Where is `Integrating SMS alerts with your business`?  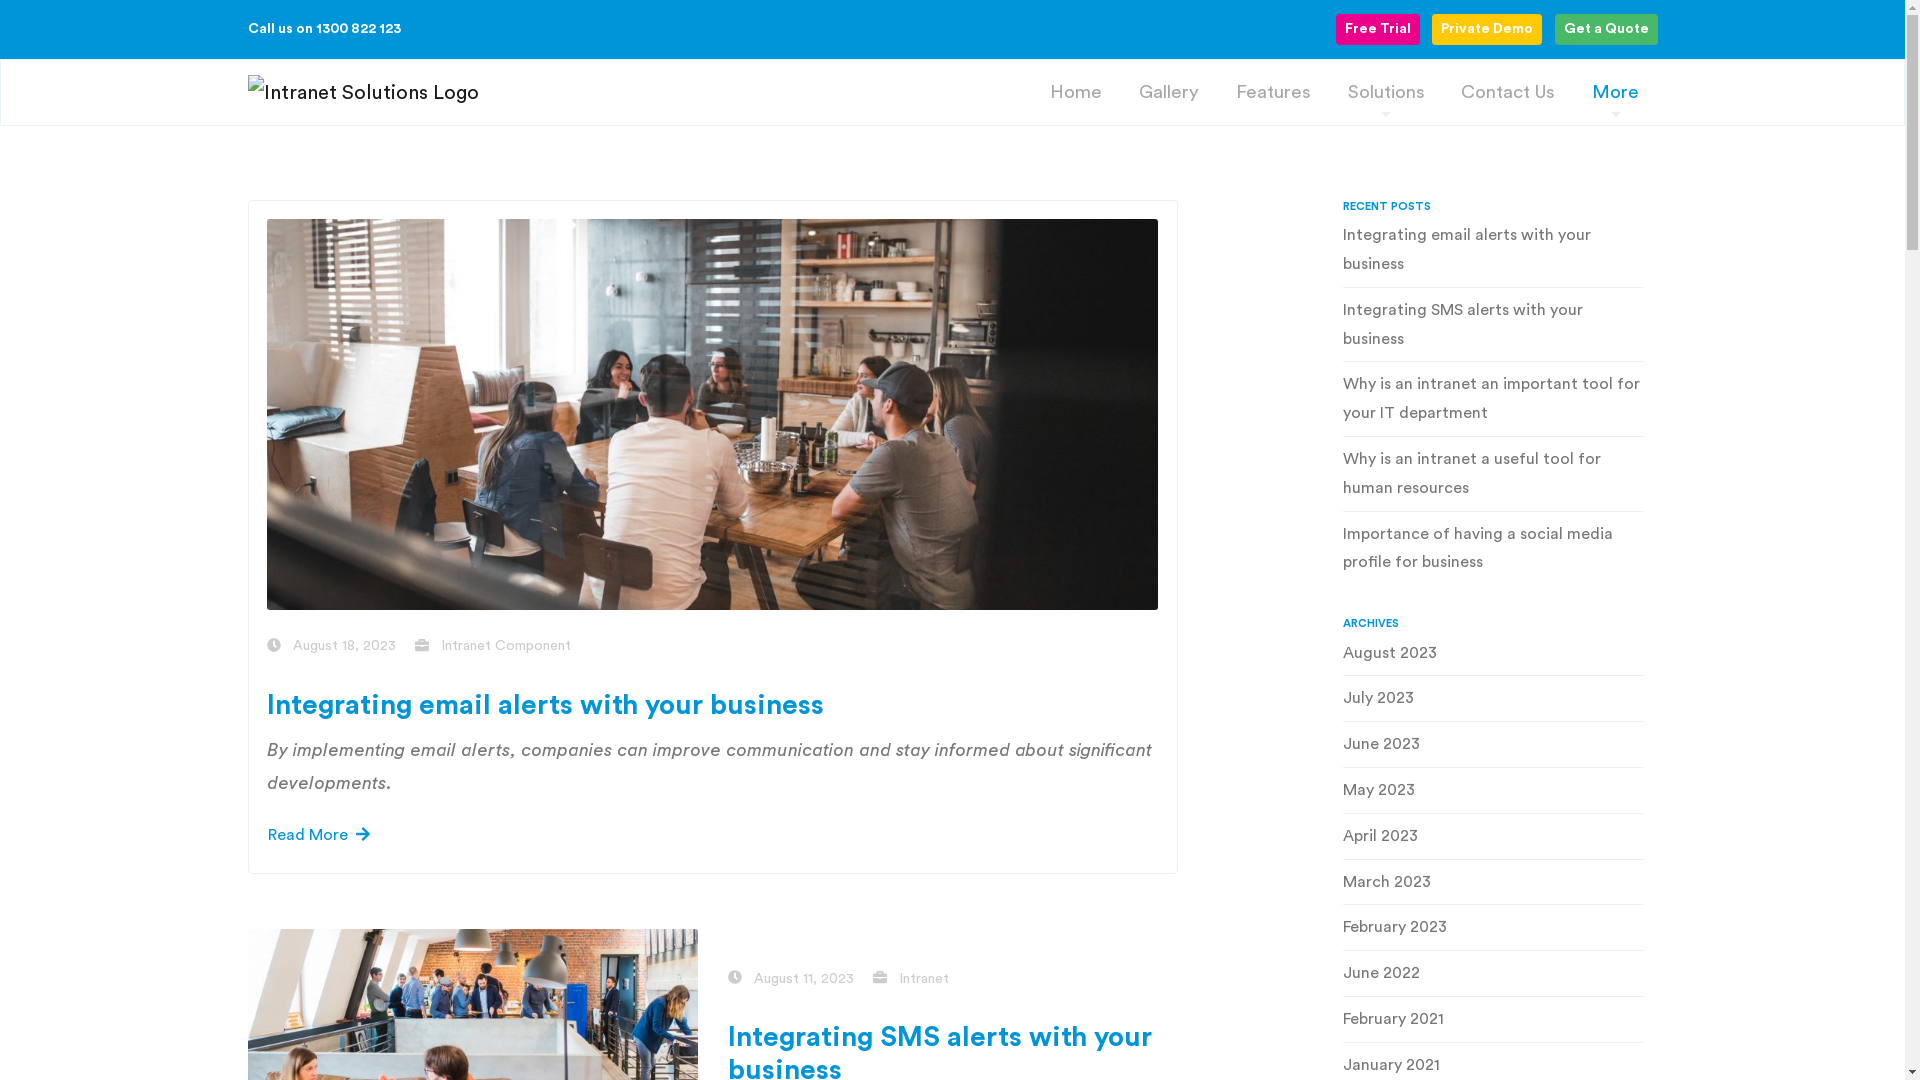
Integrating SMS alerts with your business is located at coordinates (1492, 330).